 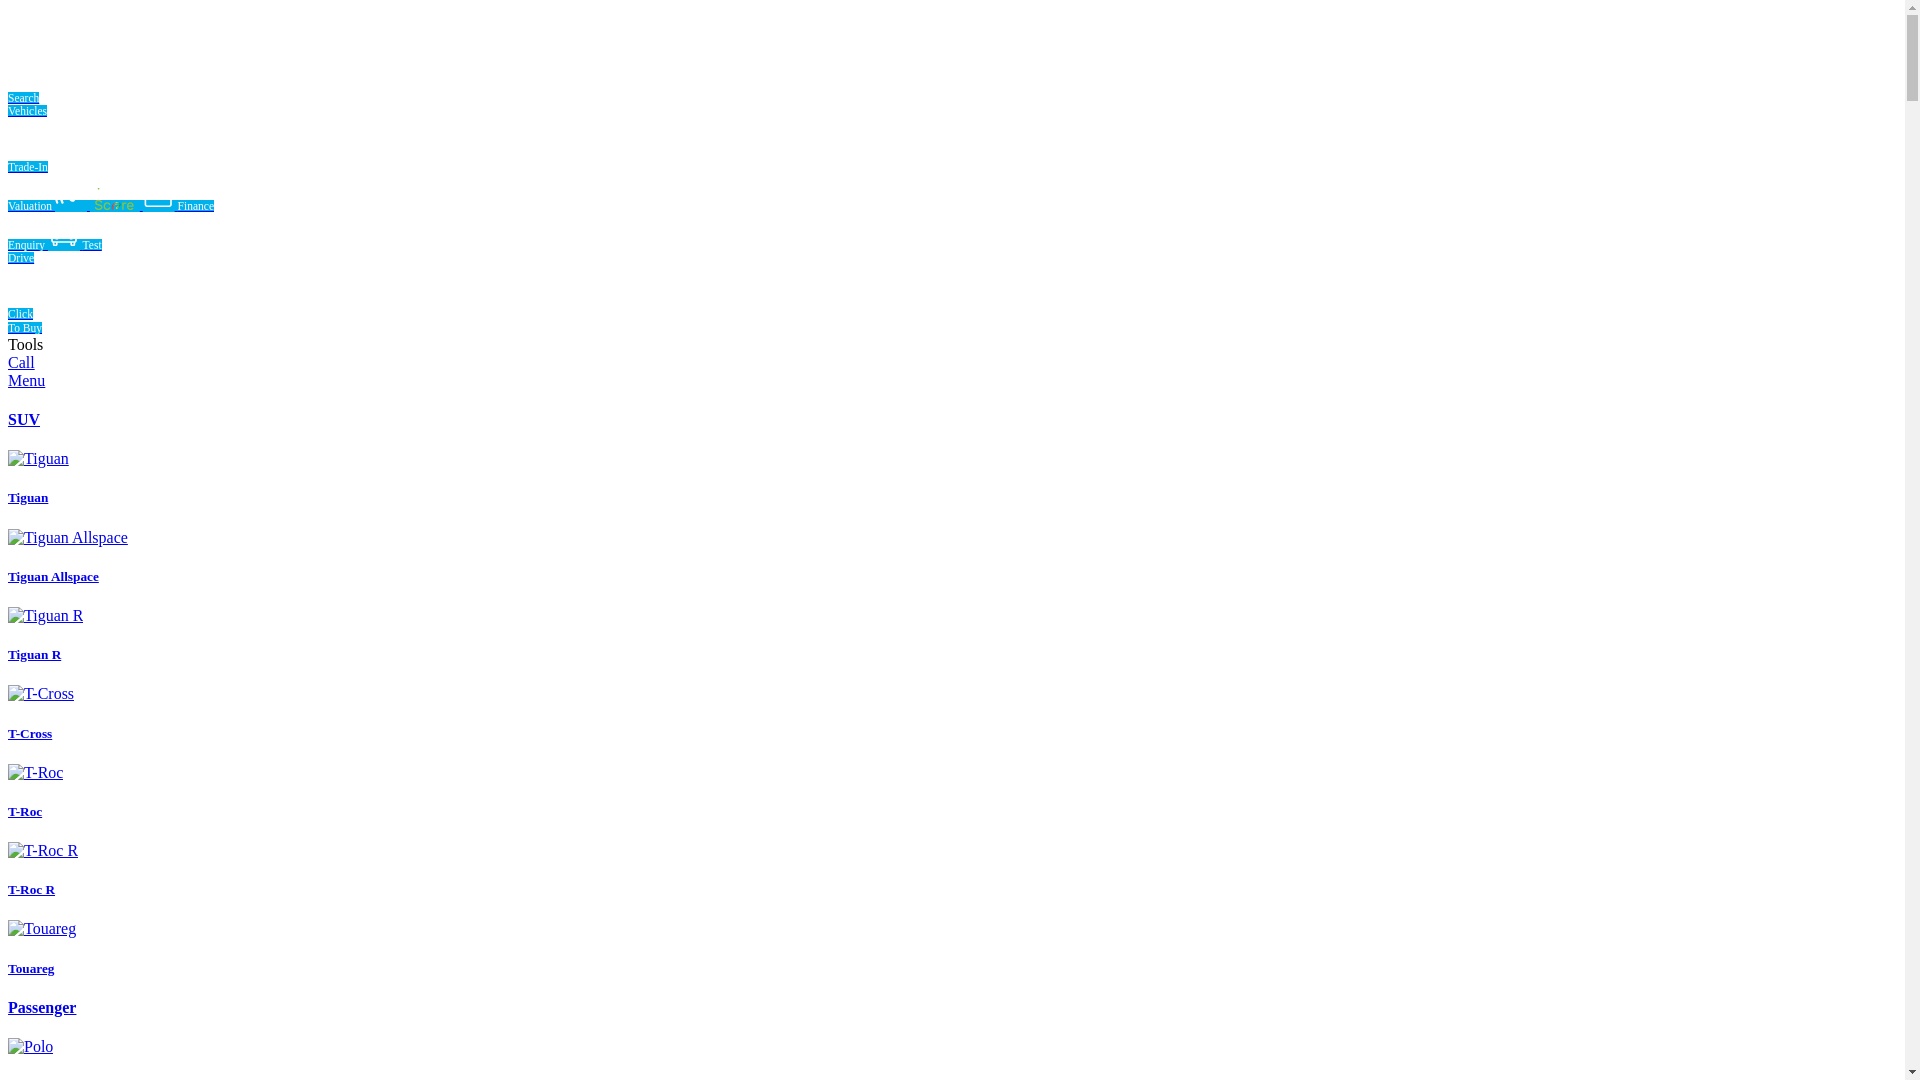 What do you see at coordinates (952, 635) in the screenshot?
I see `Tiguan R` at bounding box center [952, 635].